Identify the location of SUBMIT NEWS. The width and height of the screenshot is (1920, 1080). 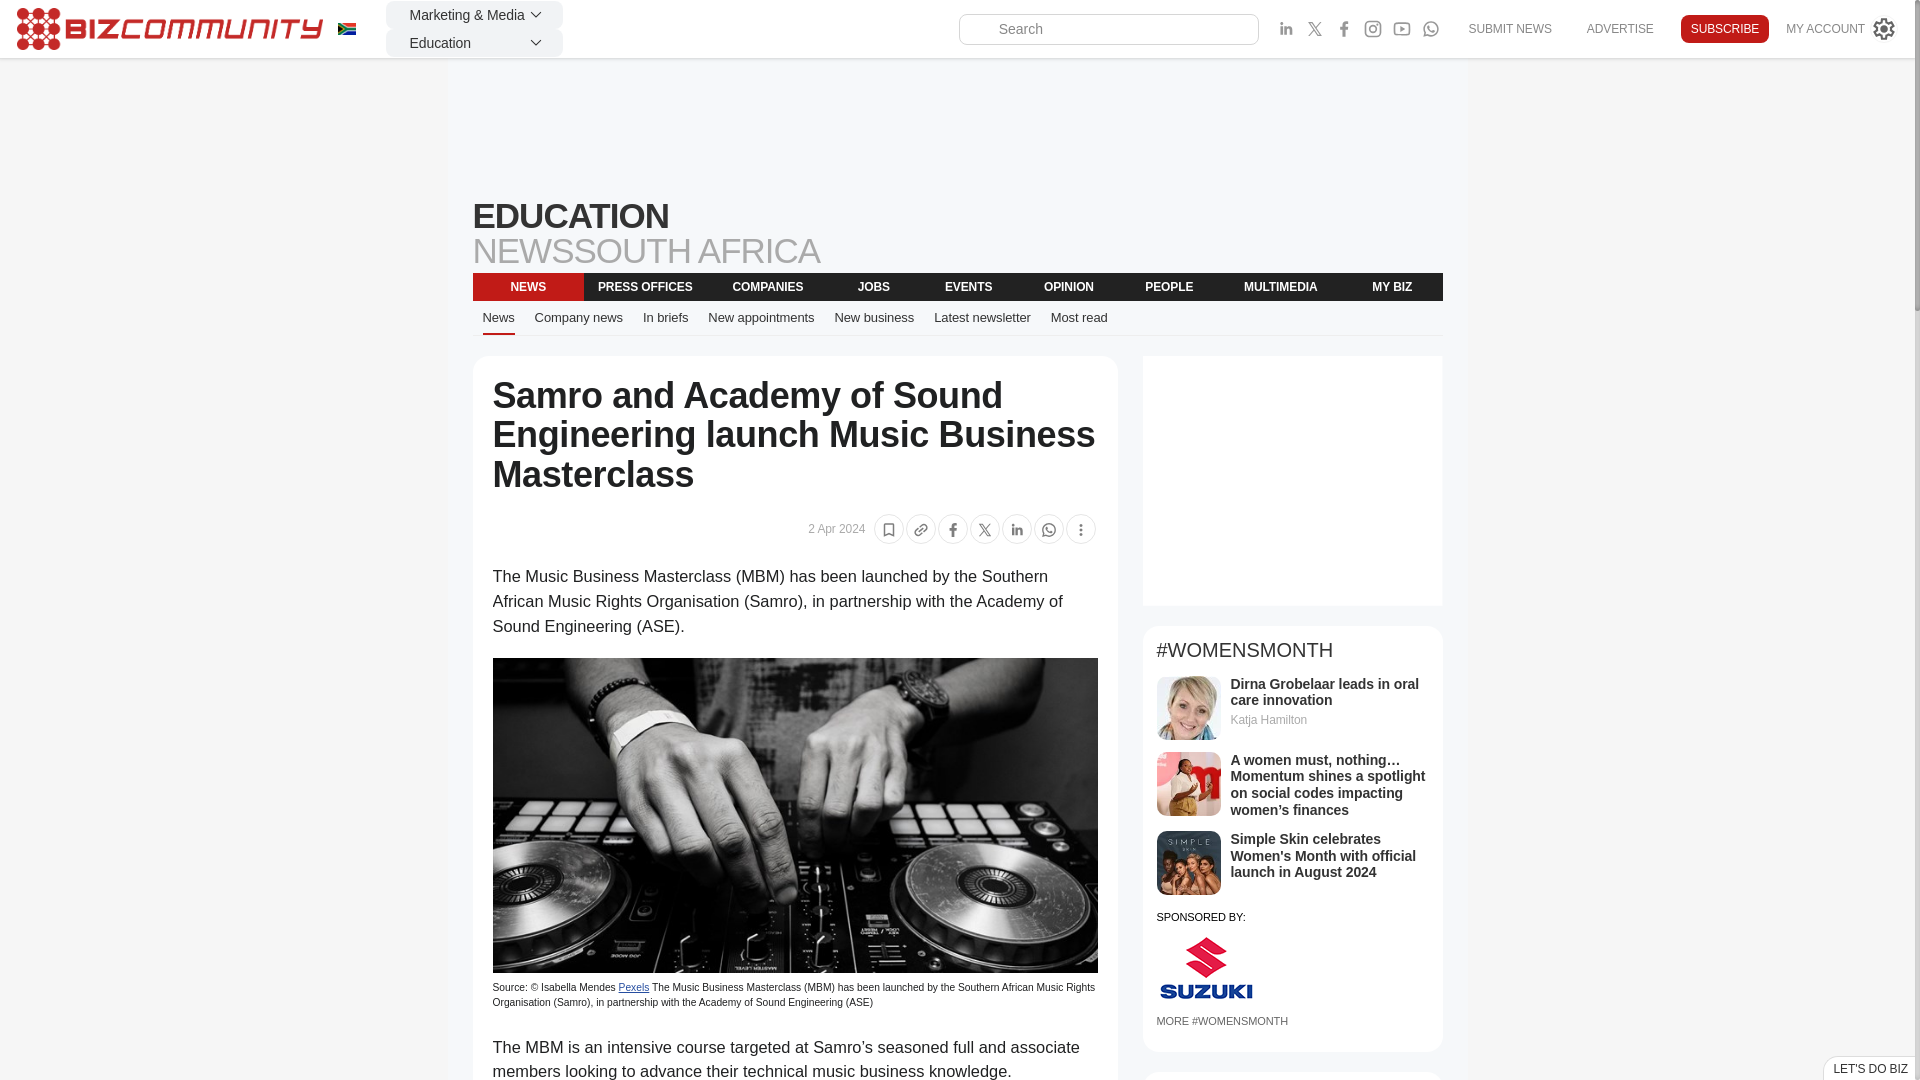
(1508, 28).